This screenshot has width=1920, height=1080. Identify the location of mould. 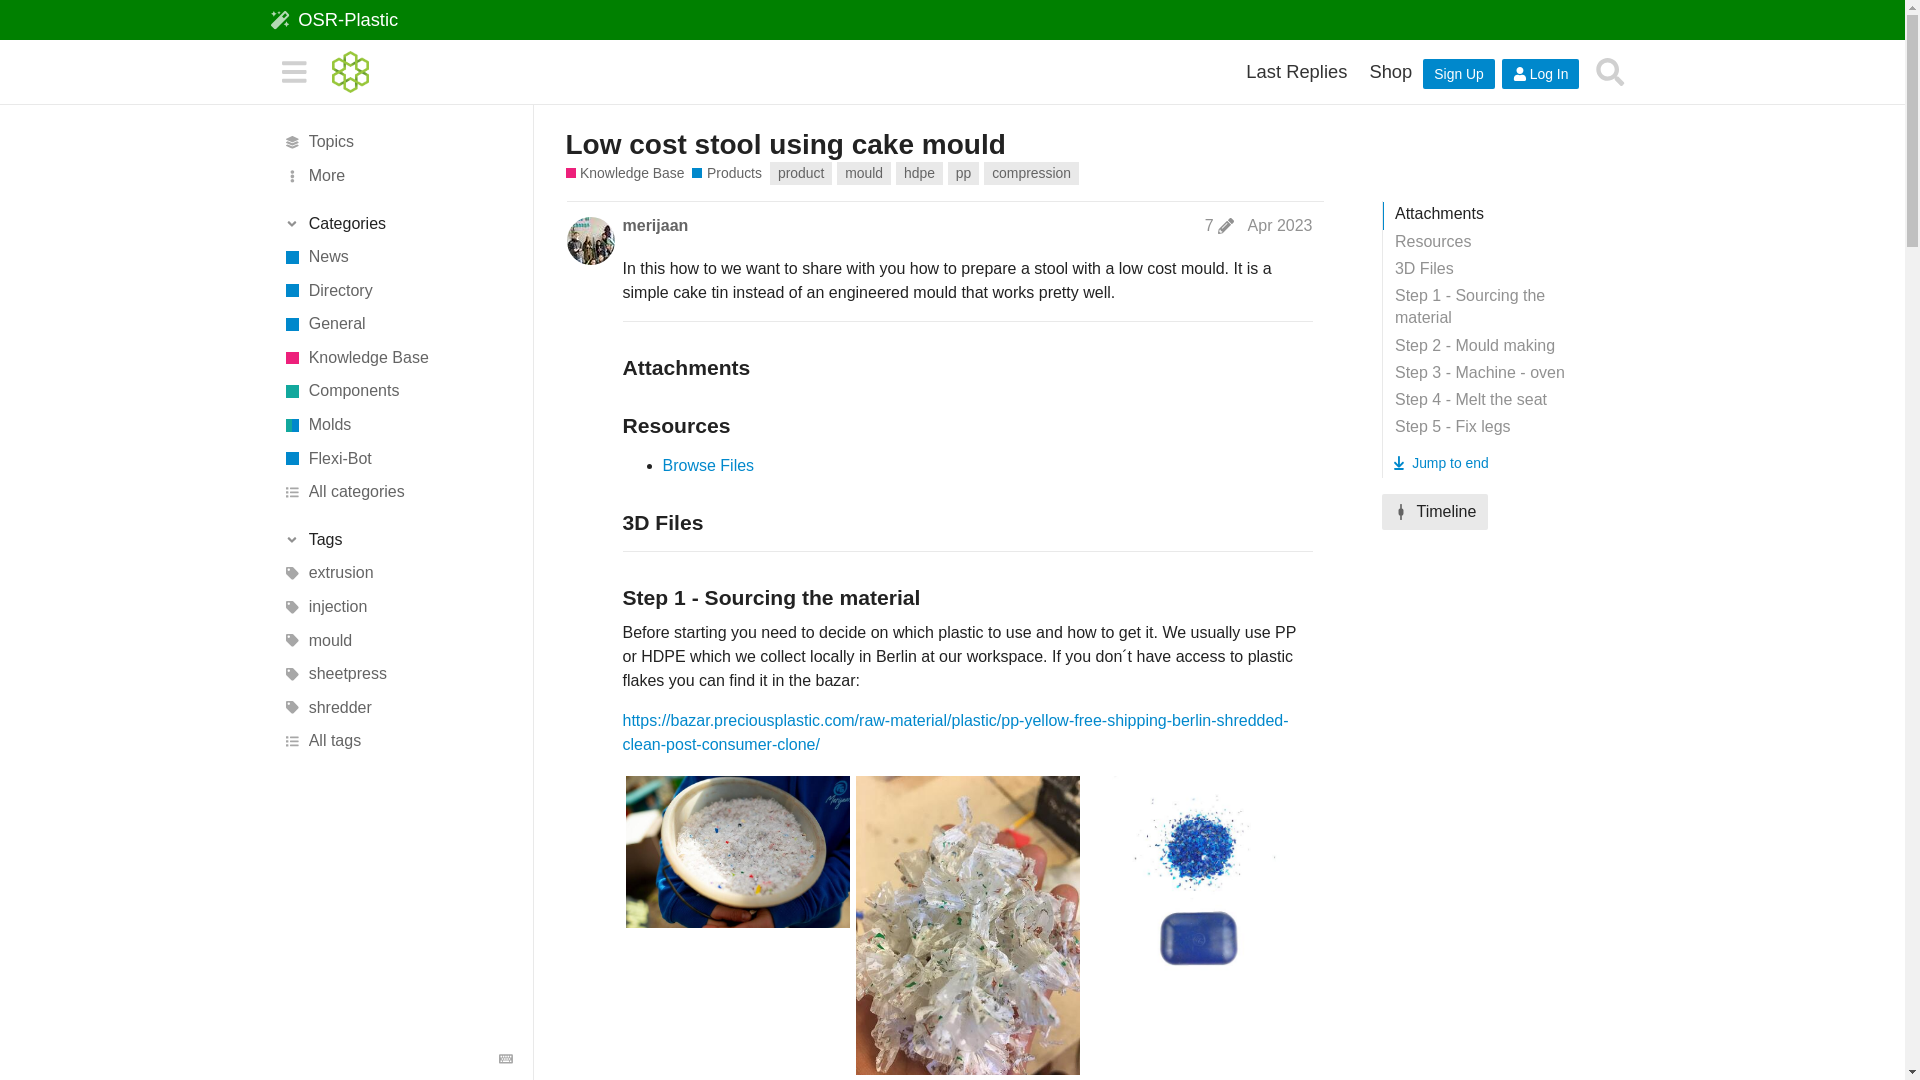
(397, 640).